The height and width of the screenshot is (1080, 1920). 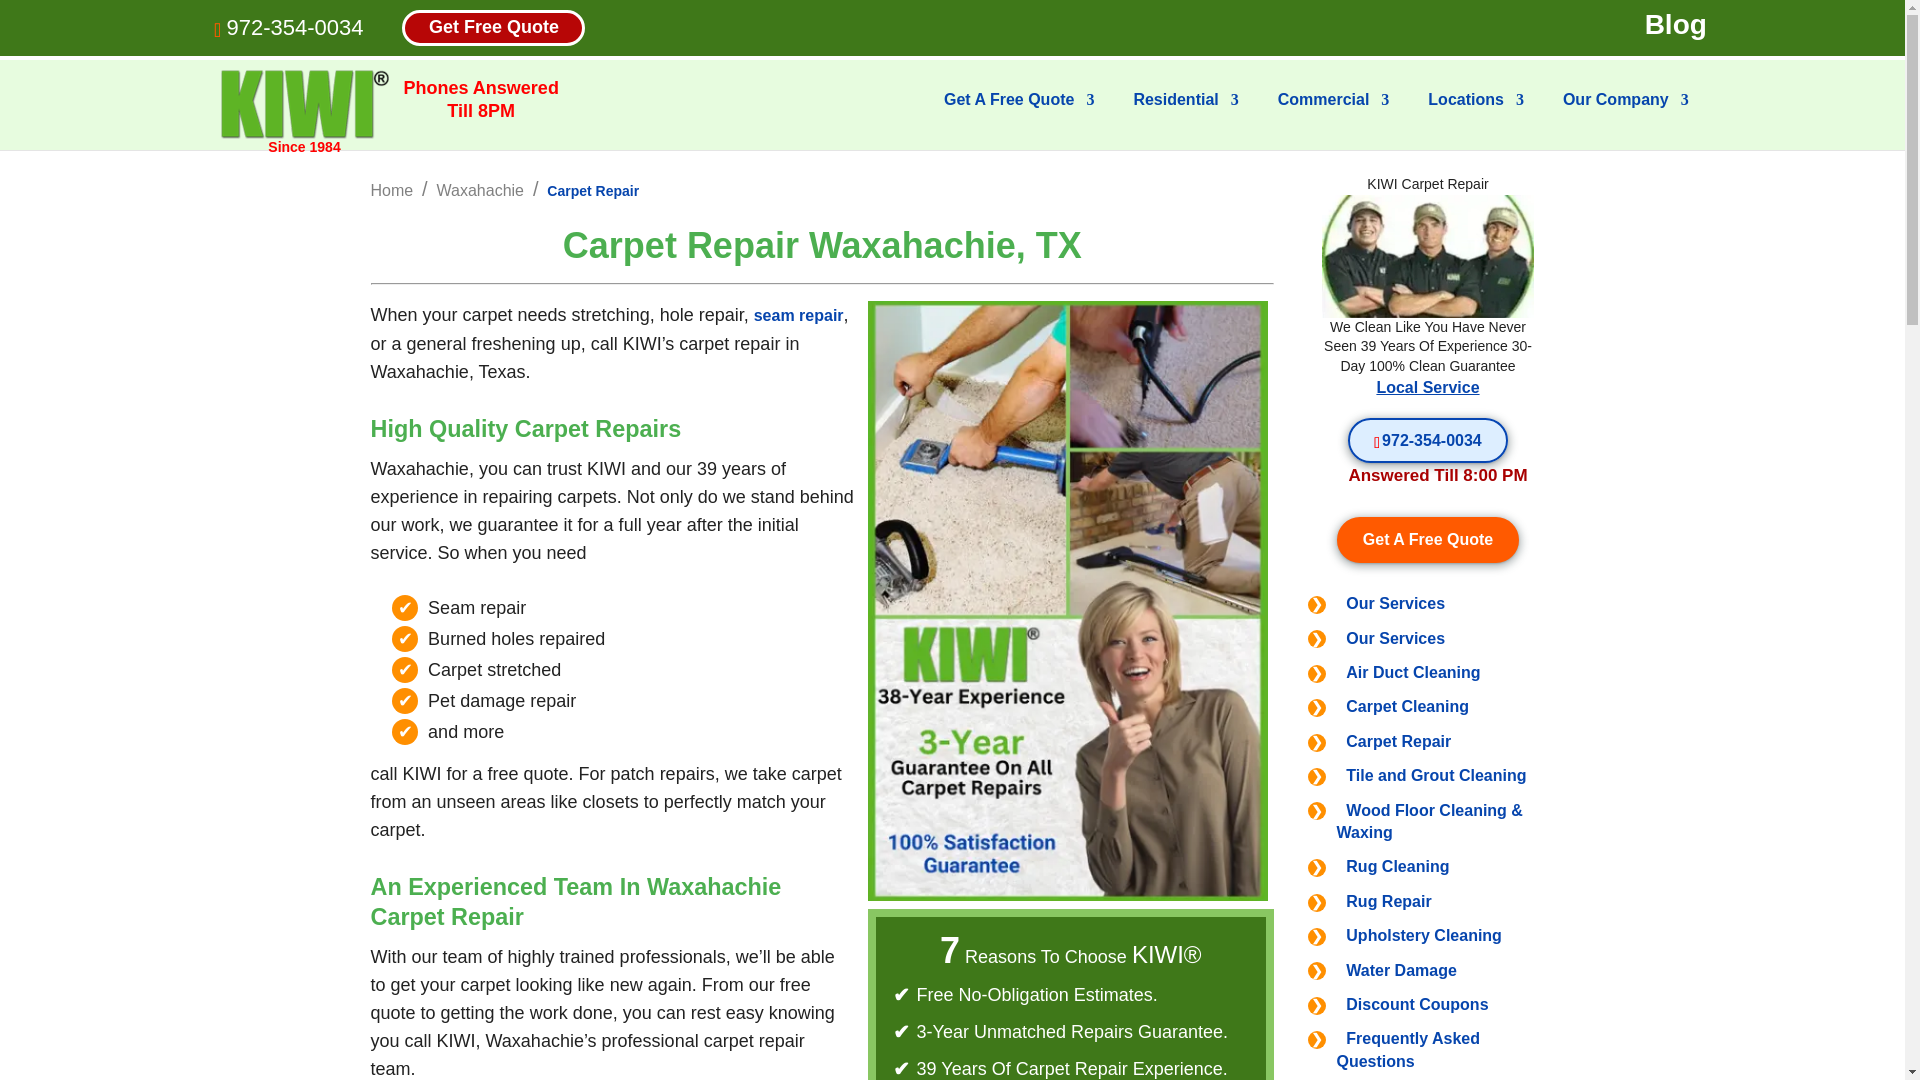 What do you see at coordinates (304, 104) in the screenshot?
I see `KIWI Cleaning Services` at bounding box center [304, 104].